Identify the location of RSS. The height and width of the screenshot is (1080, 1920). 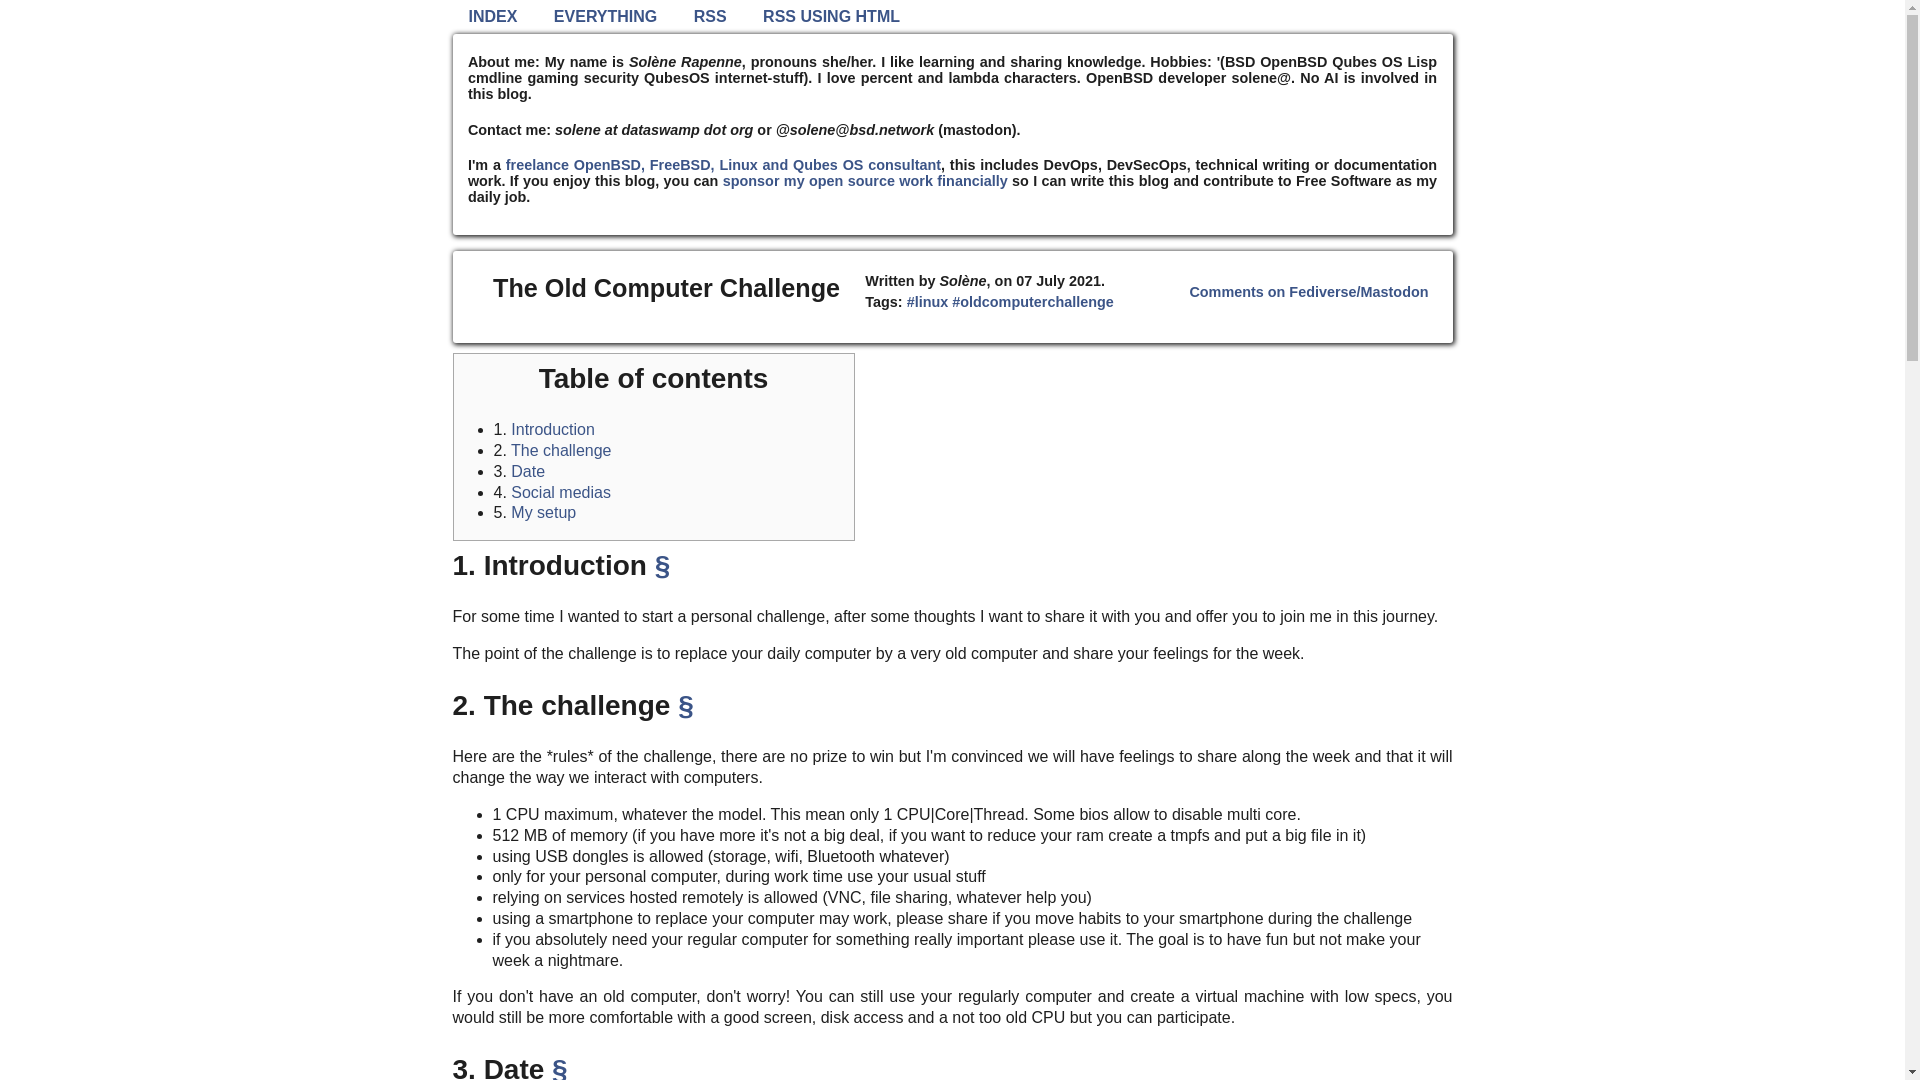
(710, 16).